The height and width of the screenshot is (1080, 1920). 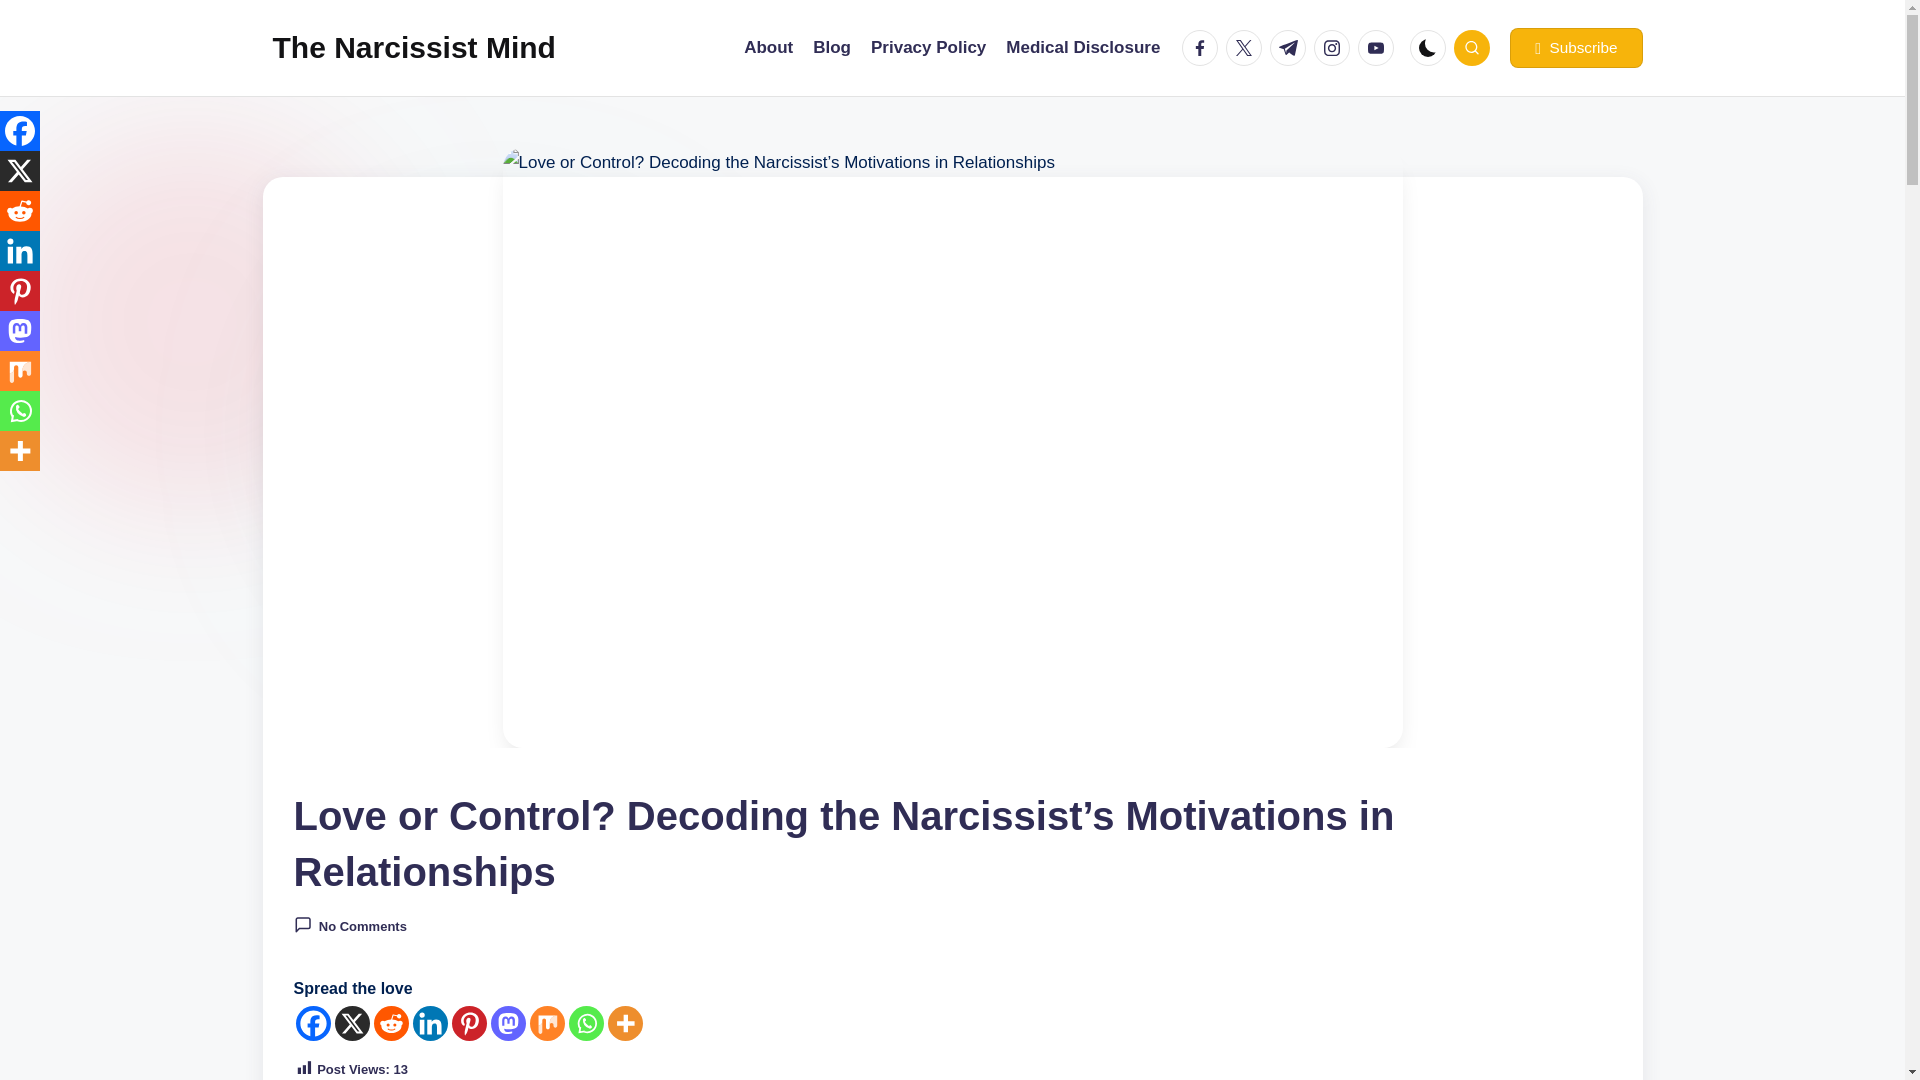 What do you see at coordinates (391, 1023) in the screenshot?
I see `Reddit` at bounding box center [391, 1023].